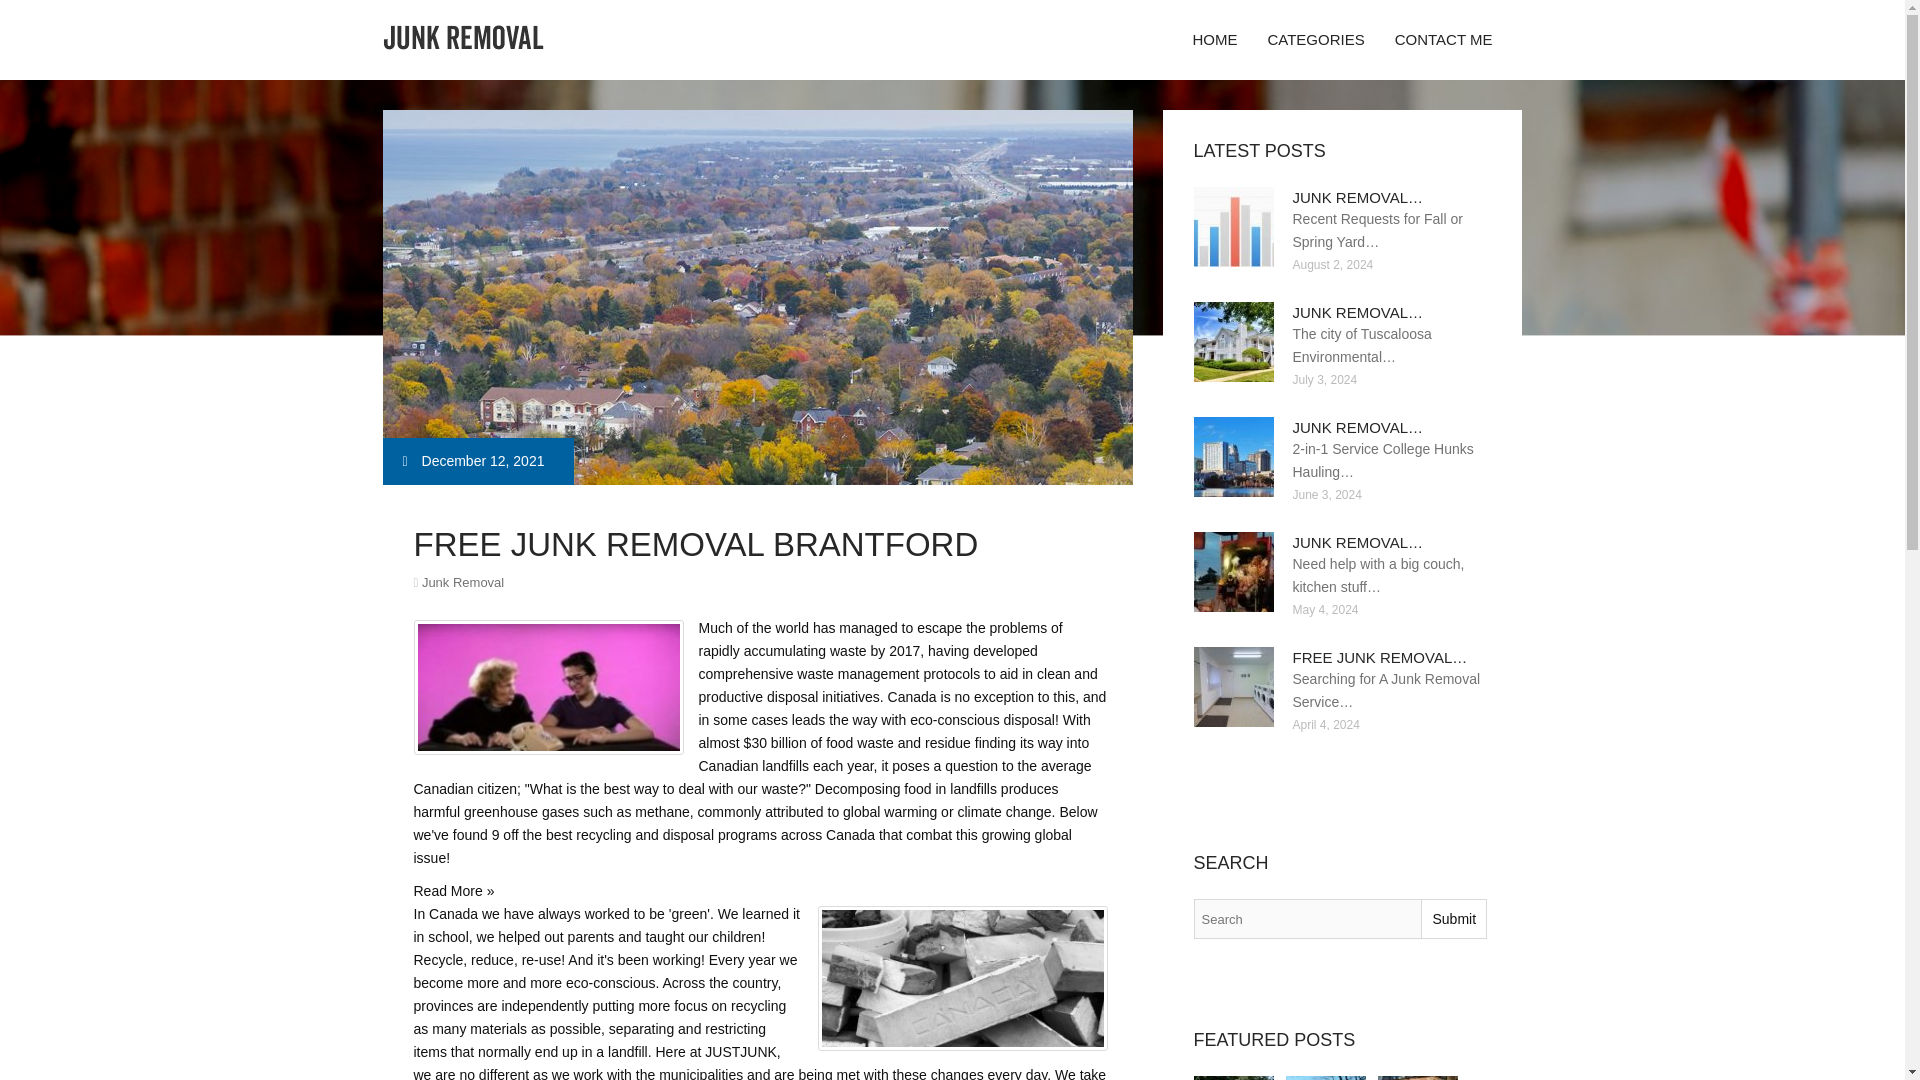  I want to click on HOME, so click(1214, 40).